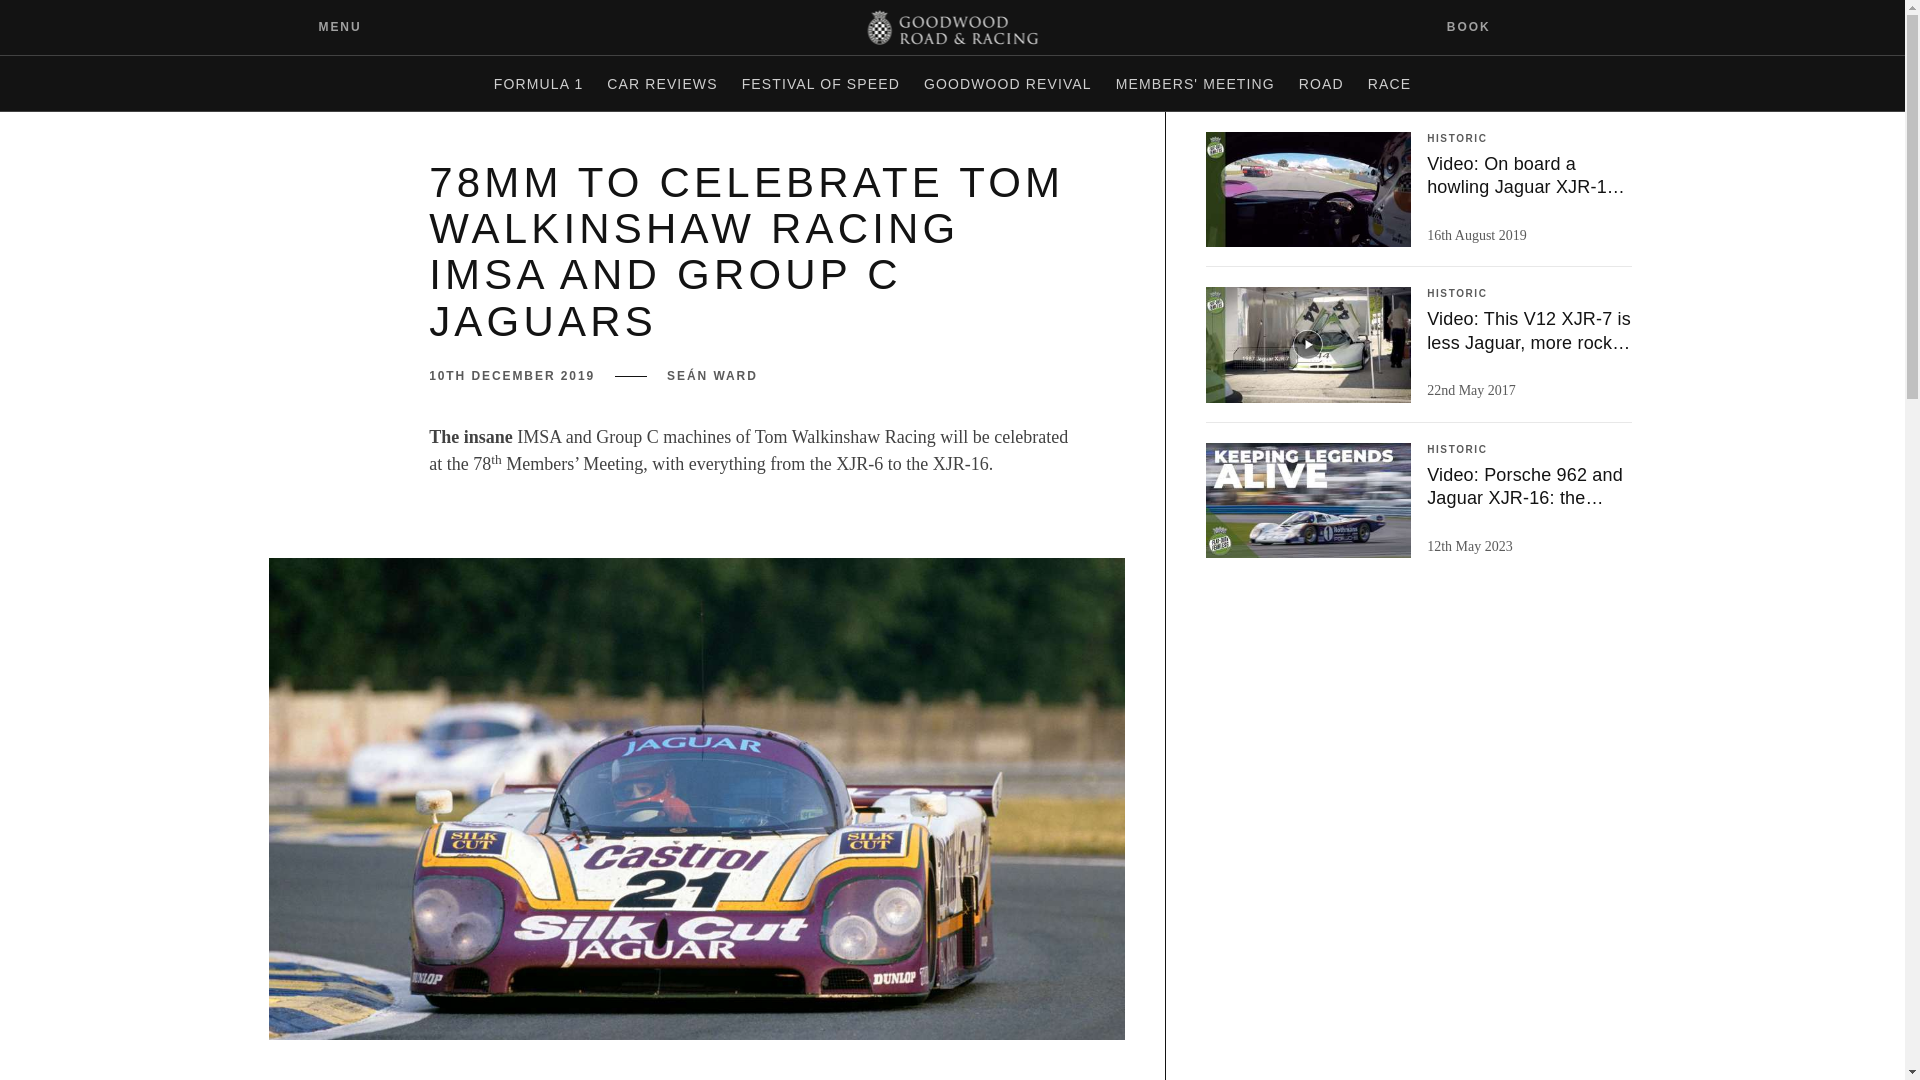  What do you see at coordinates (325, 26) in the screenshot?
I see `MENU` at bounding box center [325, 26].